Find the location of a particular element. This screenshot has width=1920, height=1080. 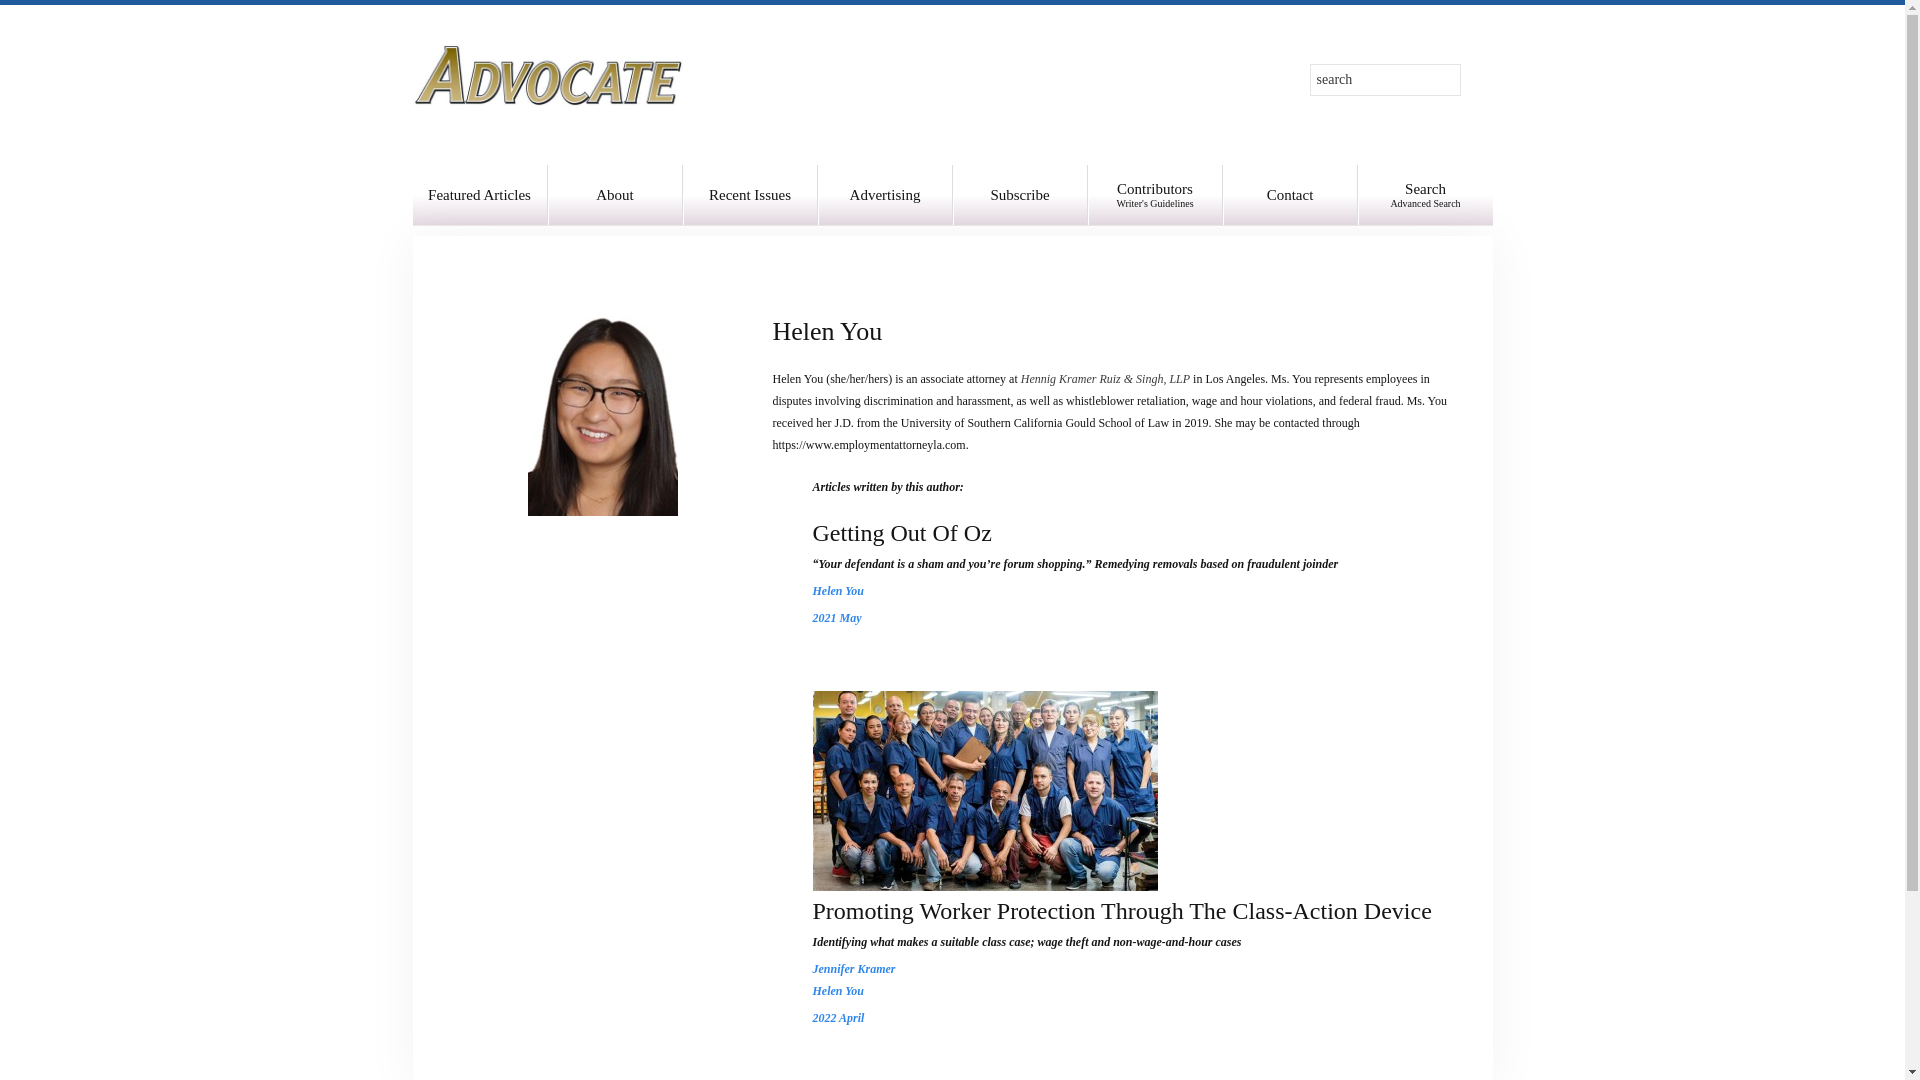

Jennifer Kramer is located at coordinates (1156, 194).